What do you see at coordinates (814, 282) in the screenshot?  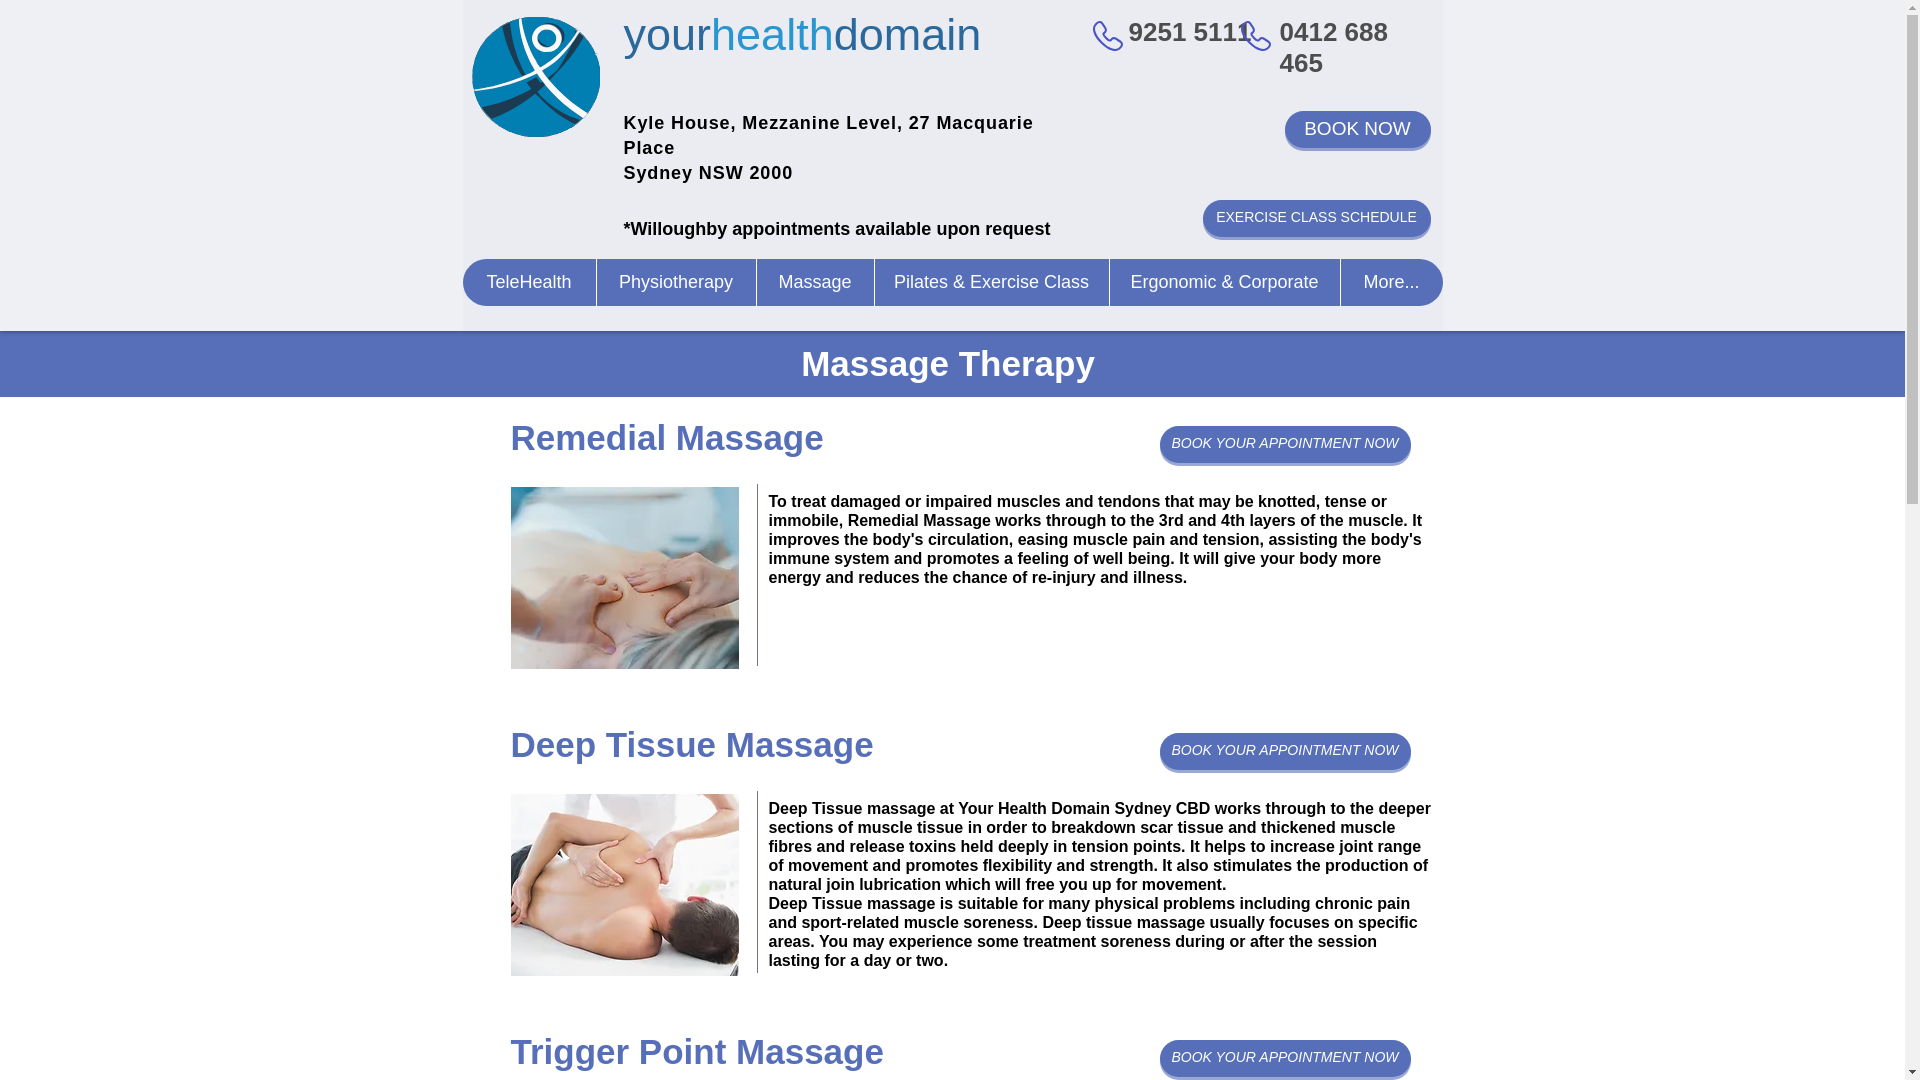 I see `Massage` at bounding box center [814, 282].